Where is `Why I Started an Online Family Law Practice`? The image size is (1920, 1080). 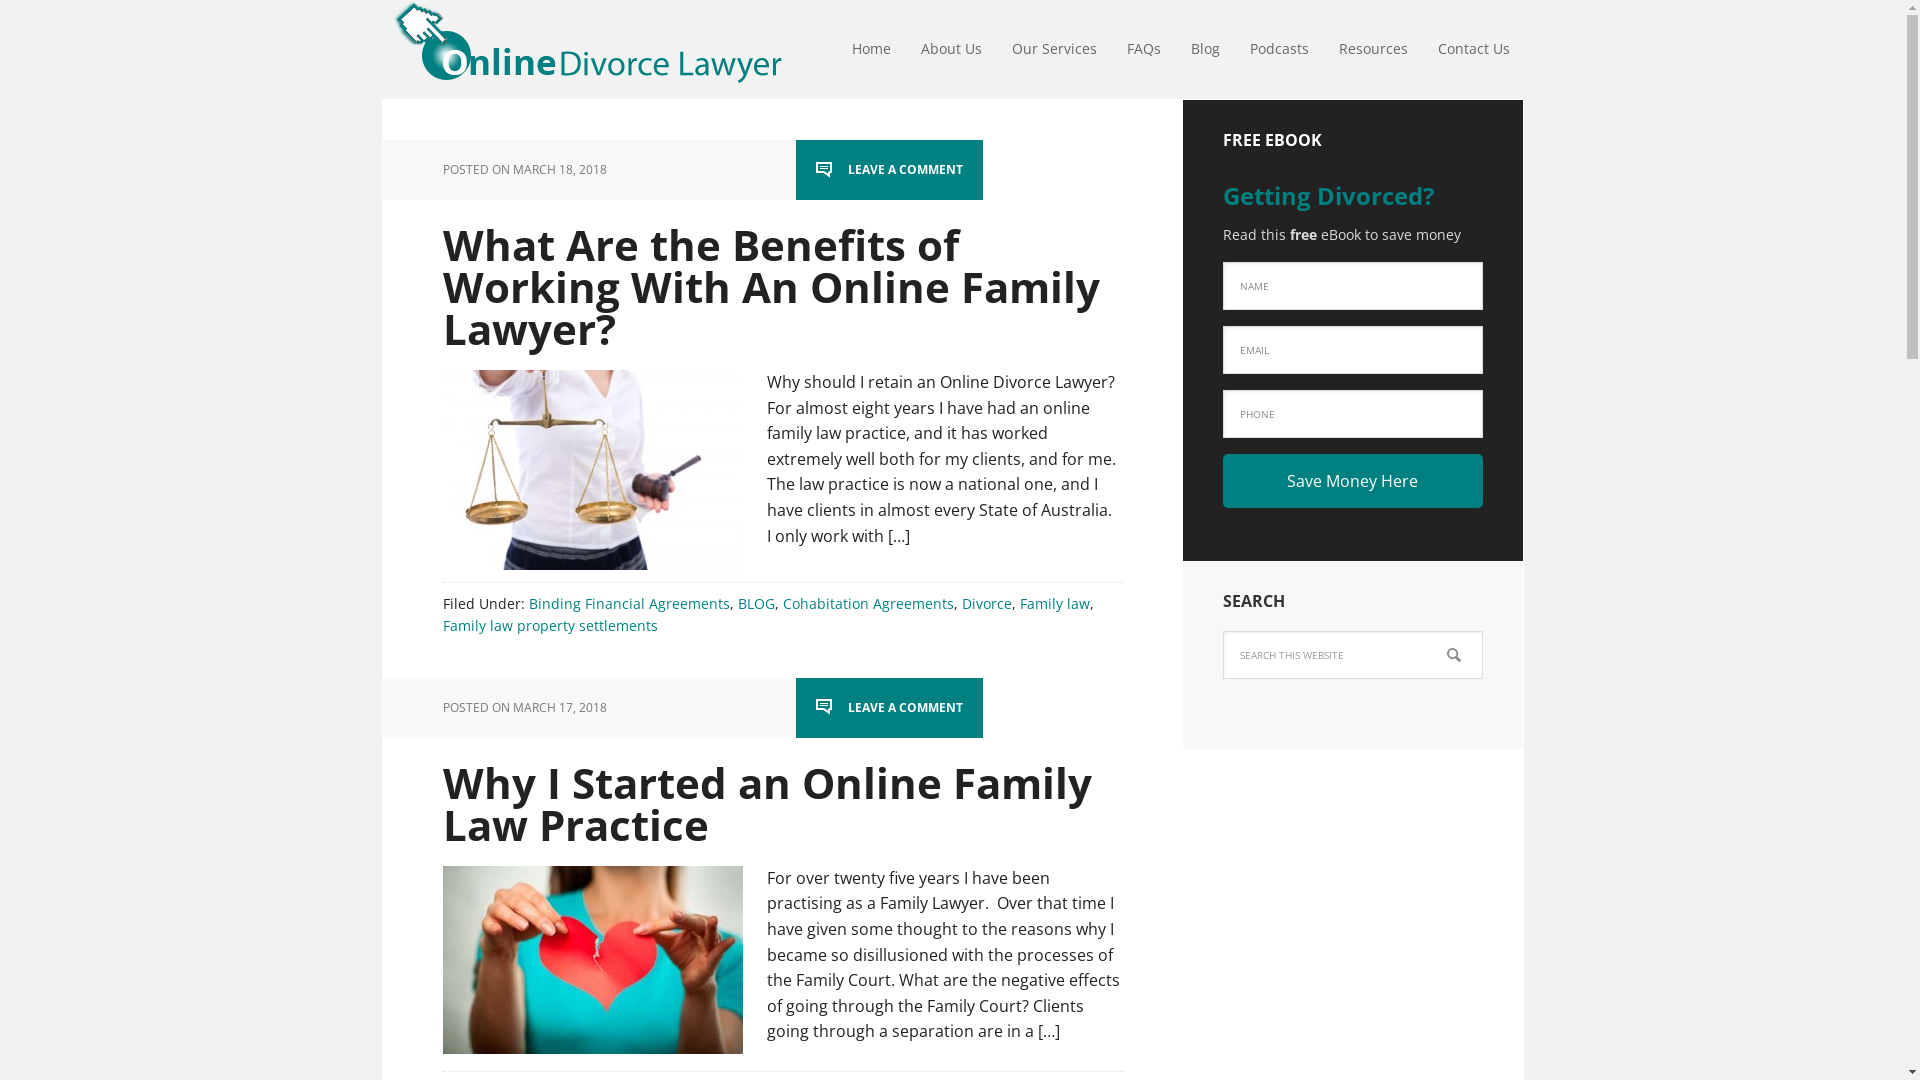
Why I Started an Online Family Law Practice is located at coordinates (766, 804).